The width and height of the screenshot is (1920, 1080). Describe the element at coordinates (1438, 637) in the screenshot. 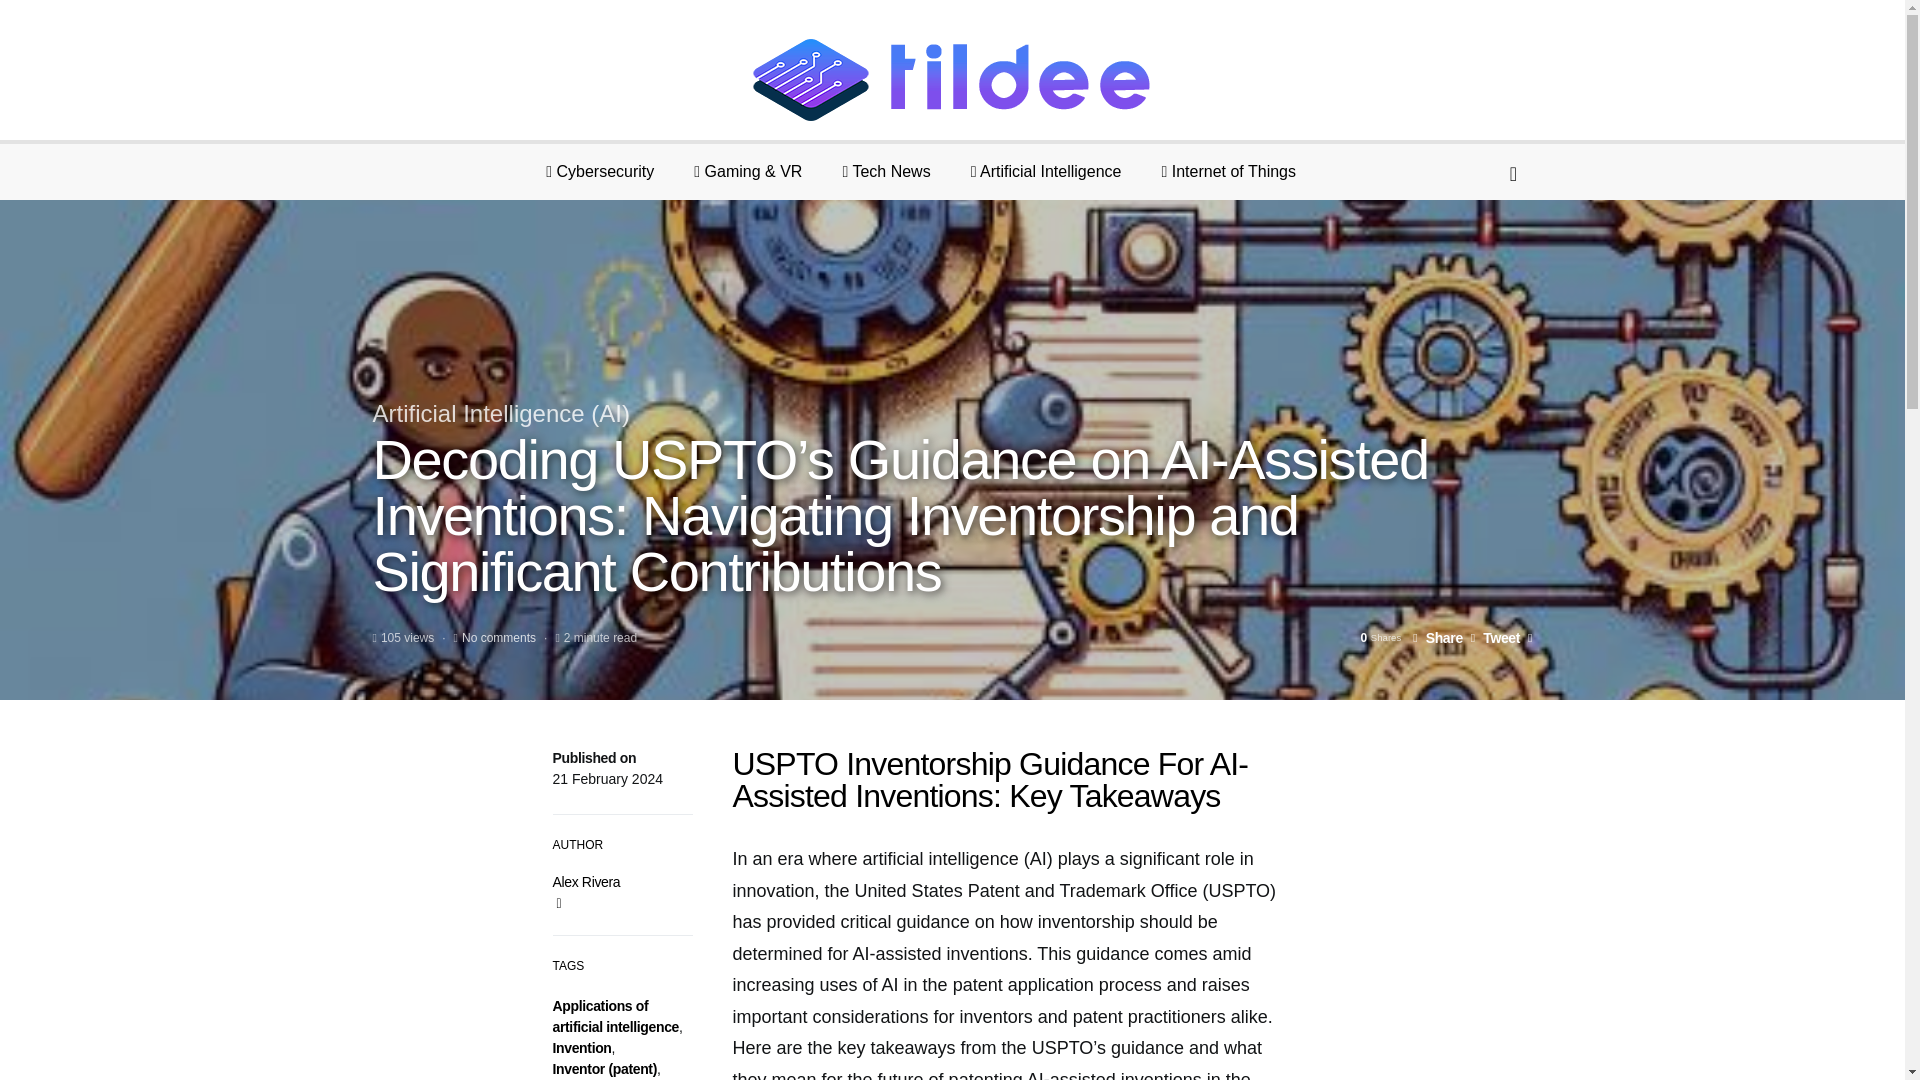

I see `Share` at that location.